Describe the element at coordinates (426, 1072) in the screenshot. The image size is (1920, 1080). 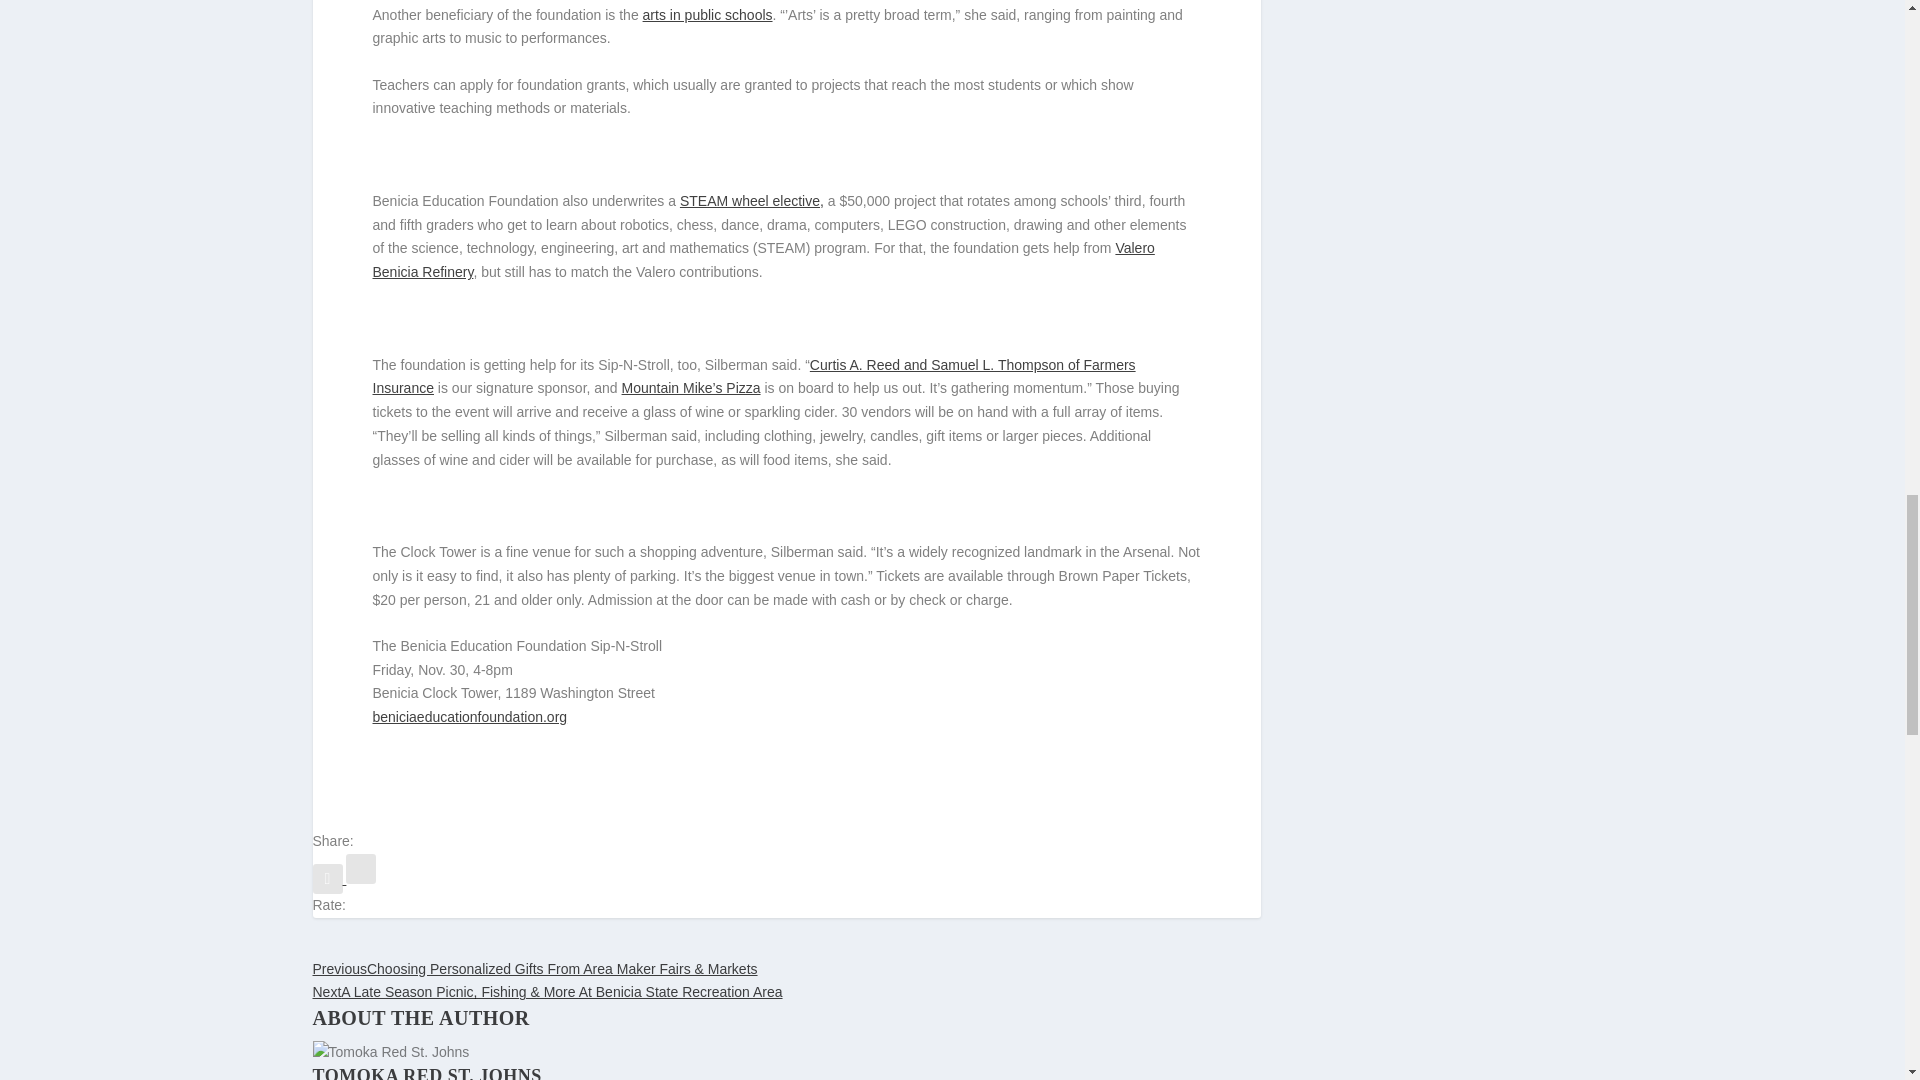
I see `View all posts by Tomoka Red St. Johns` at that location.